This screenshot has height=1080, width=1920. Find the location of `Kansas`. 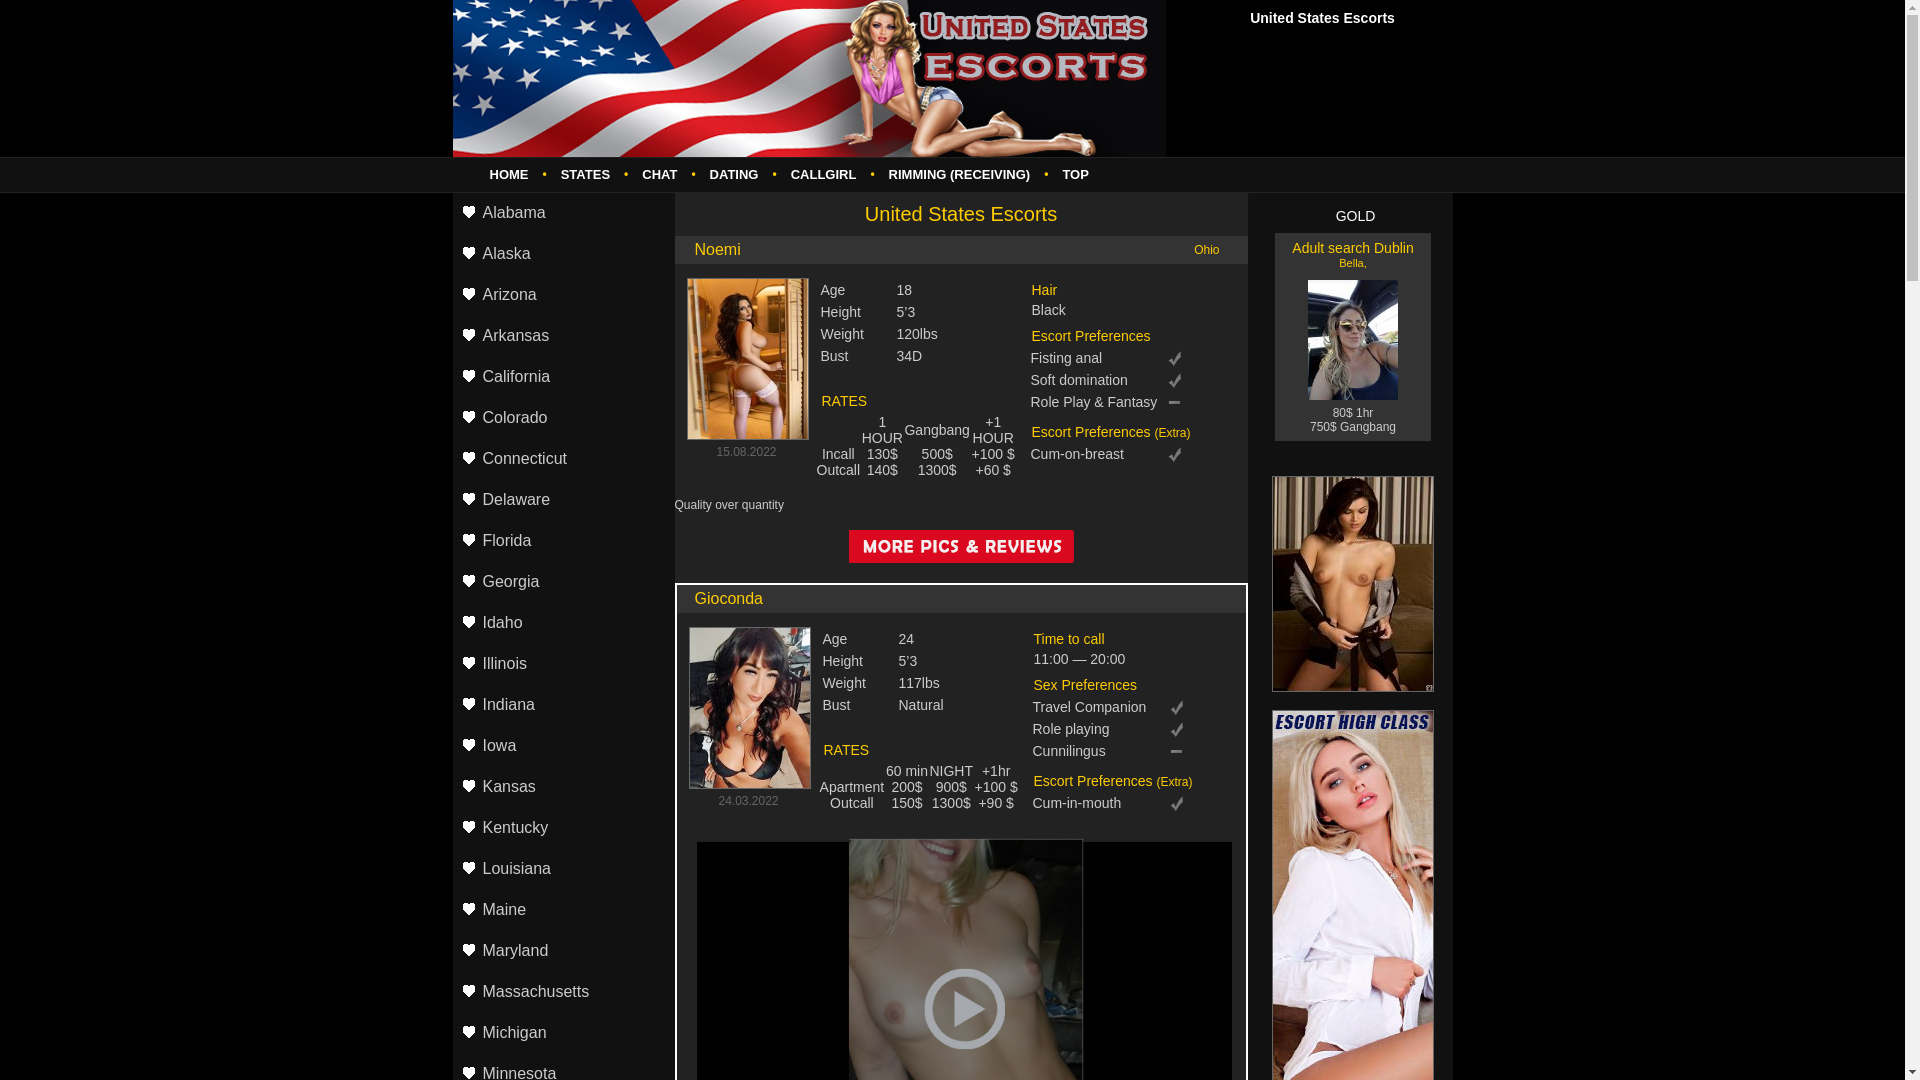

Kansas is located at coordinates (562, 788).